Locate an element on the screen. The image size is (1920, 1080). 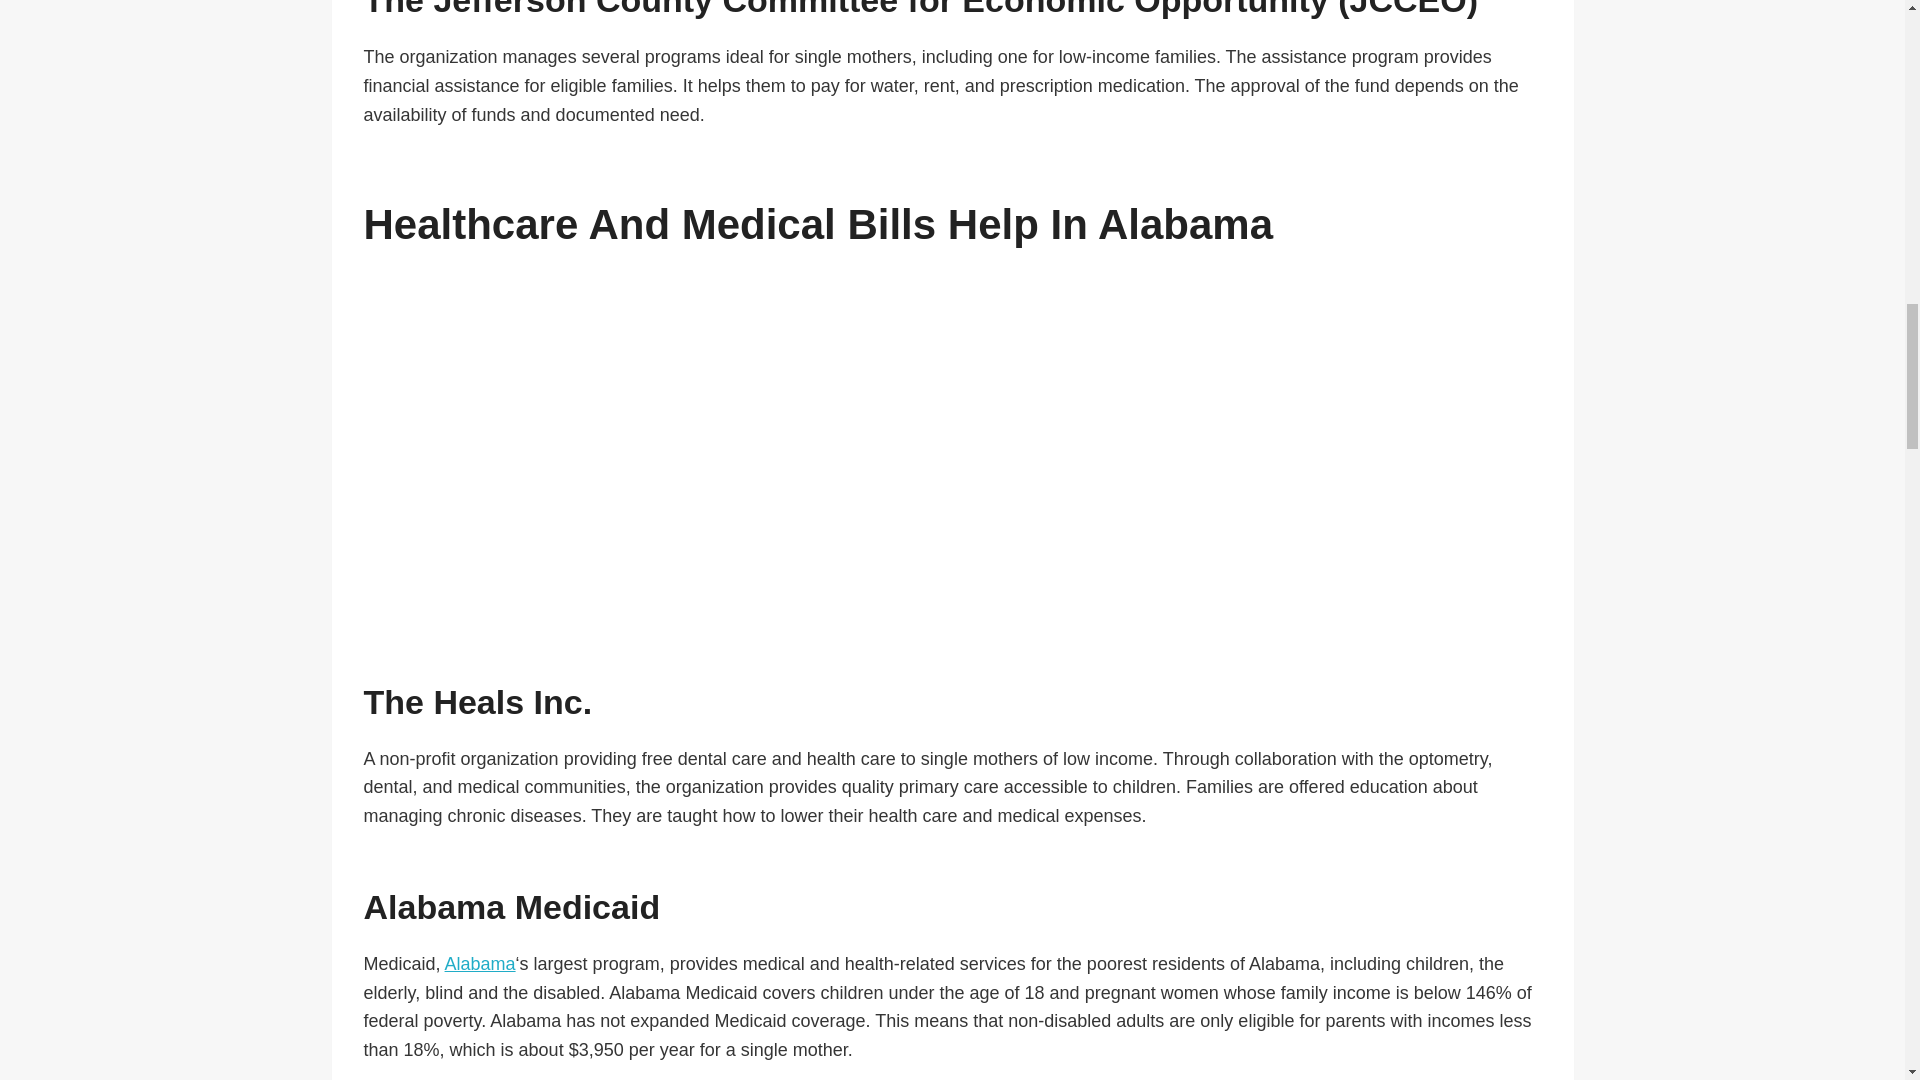
Help With Bills In Alabama - Do You Know? 2 is located at coordinates (952, 450).